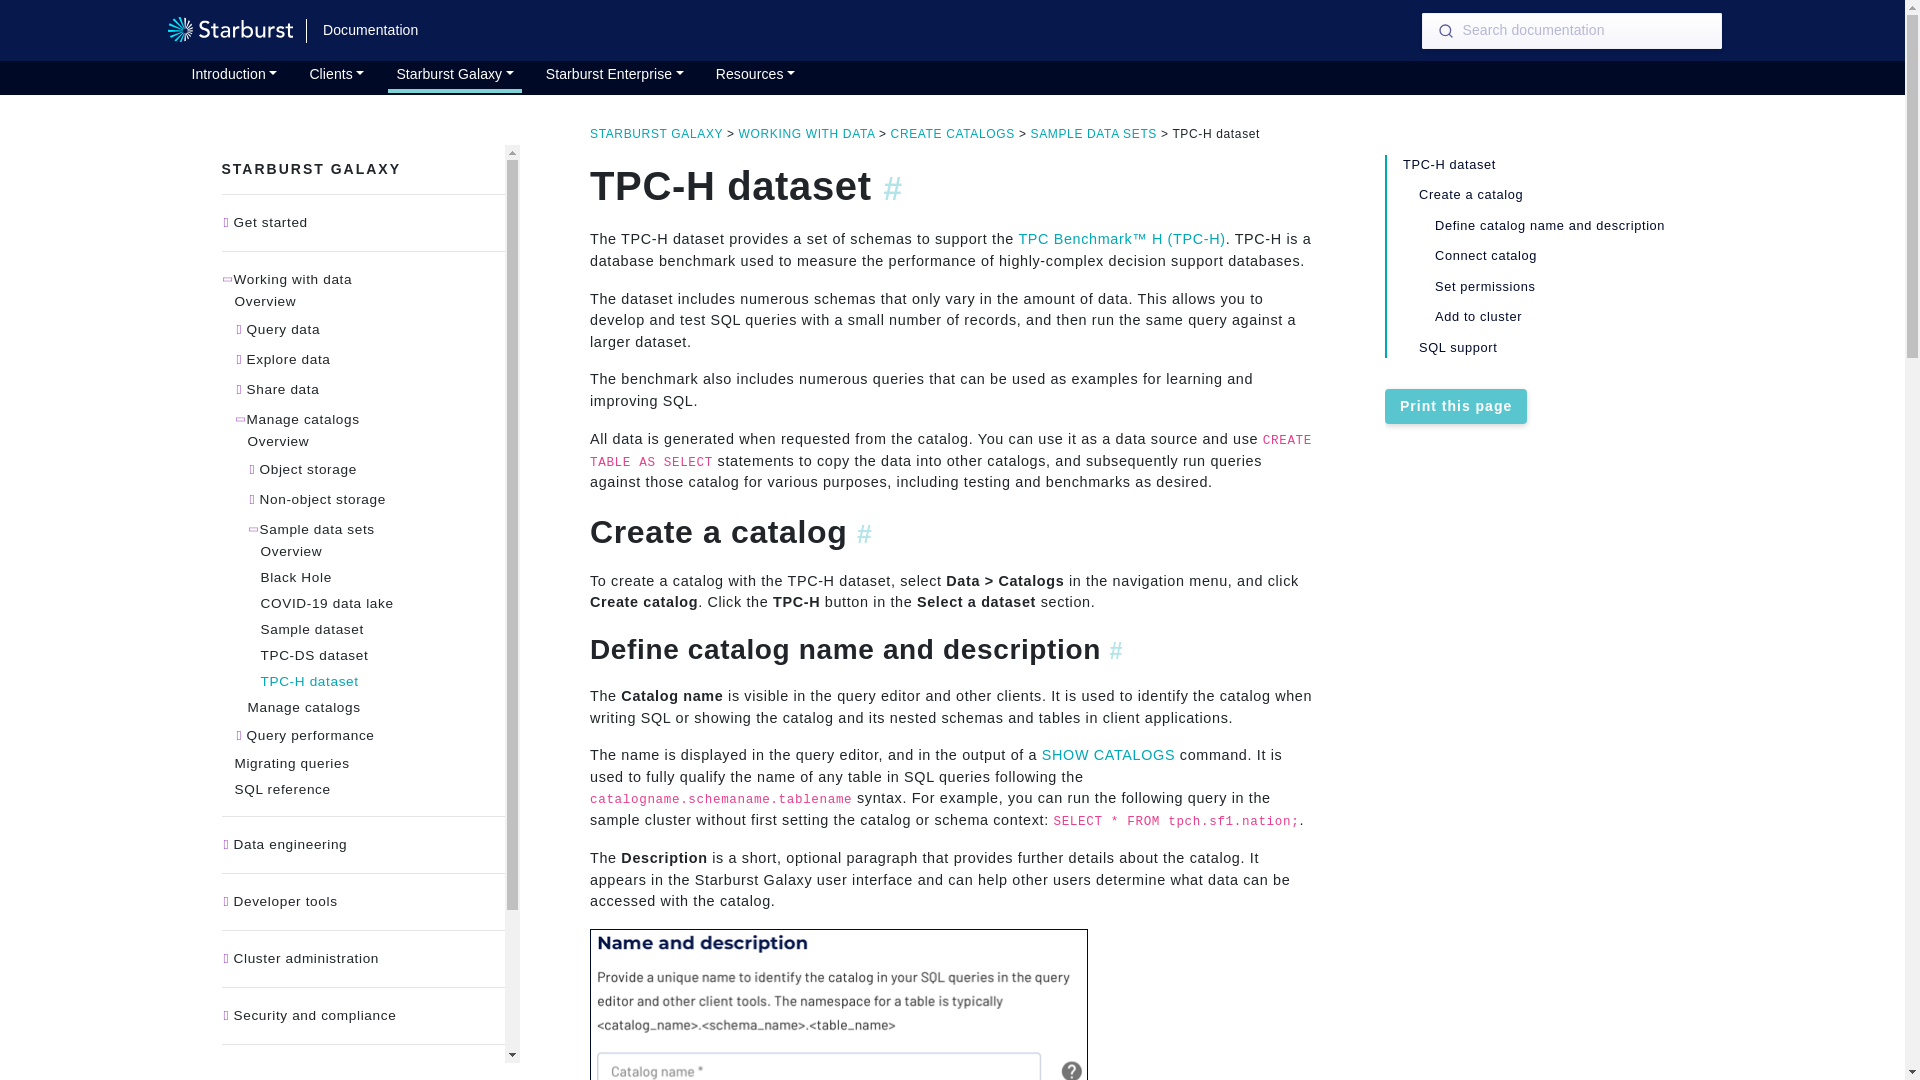 The image size is (1920, 1080). I want to click on Starburst Galaxy, so click(454, 76).